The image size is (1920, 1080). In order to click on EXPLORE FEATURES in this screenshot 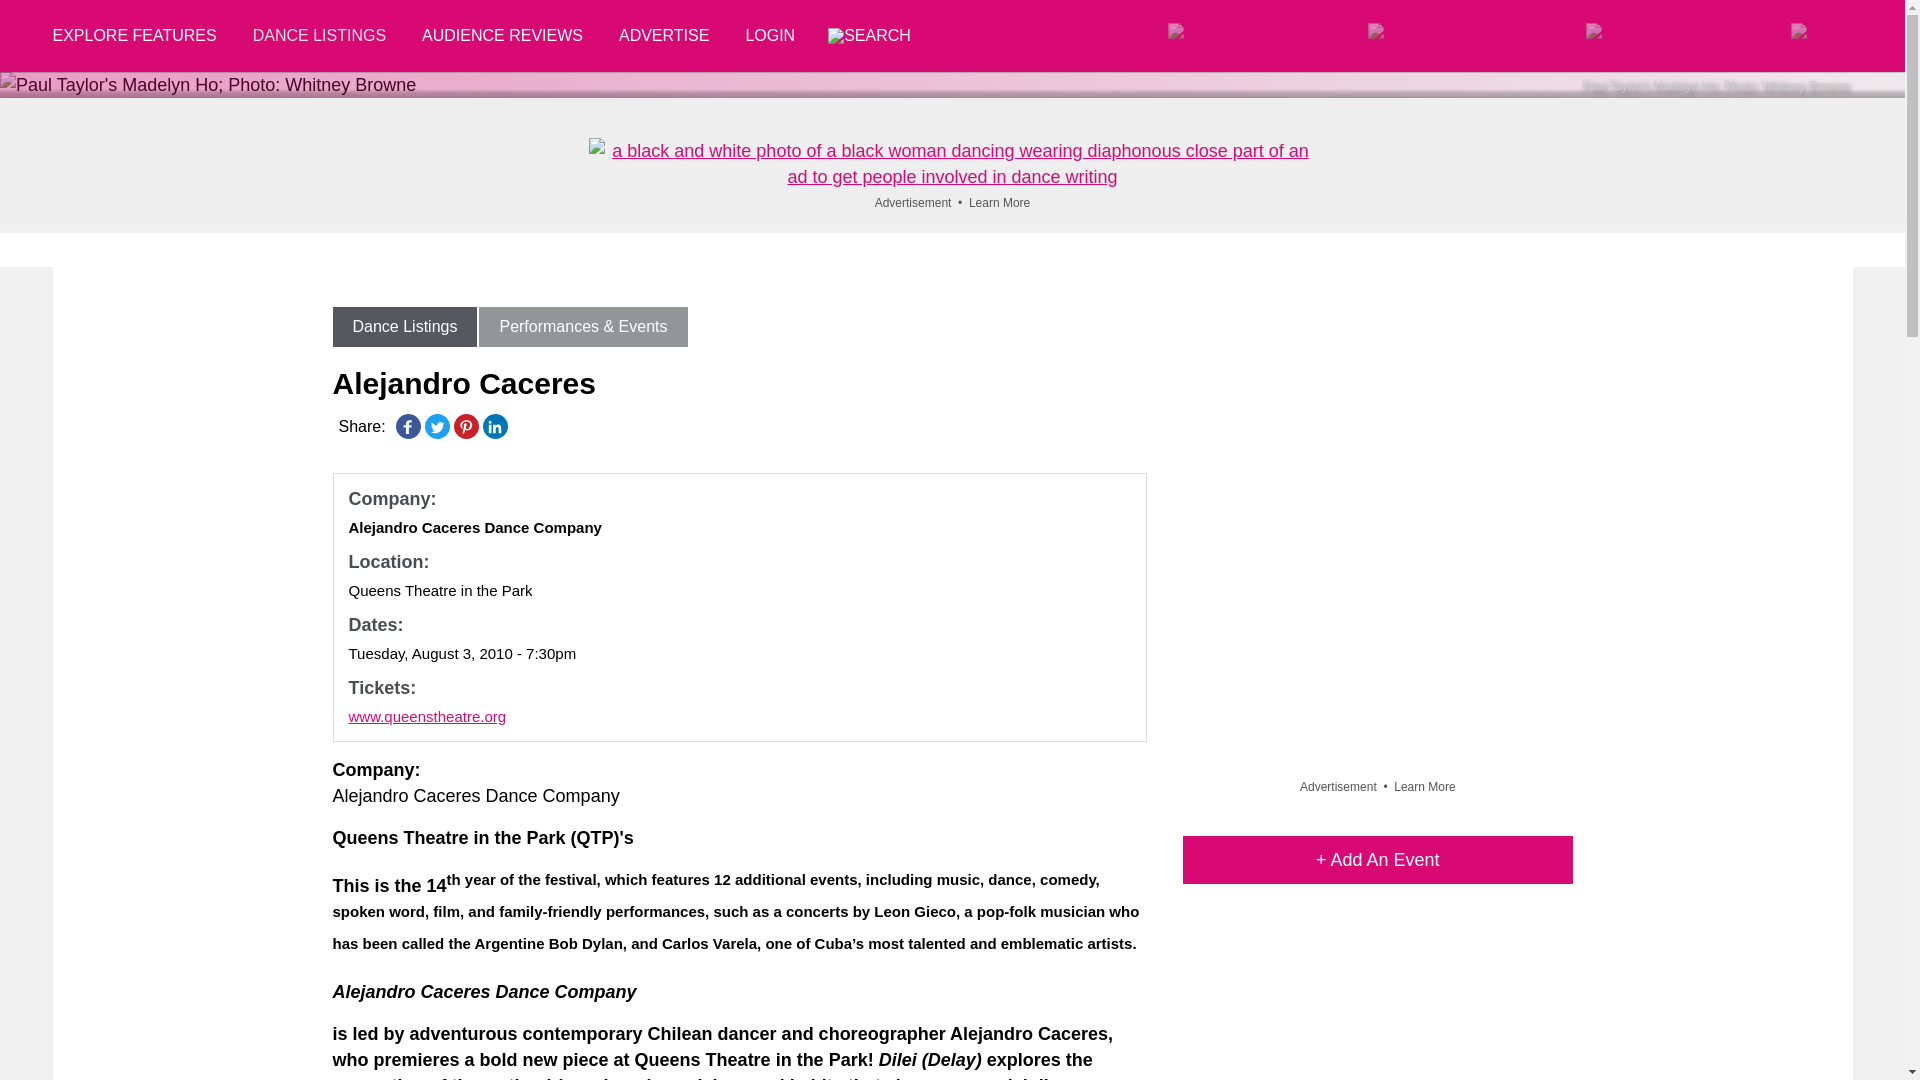, I will do `click(142, 36)`.